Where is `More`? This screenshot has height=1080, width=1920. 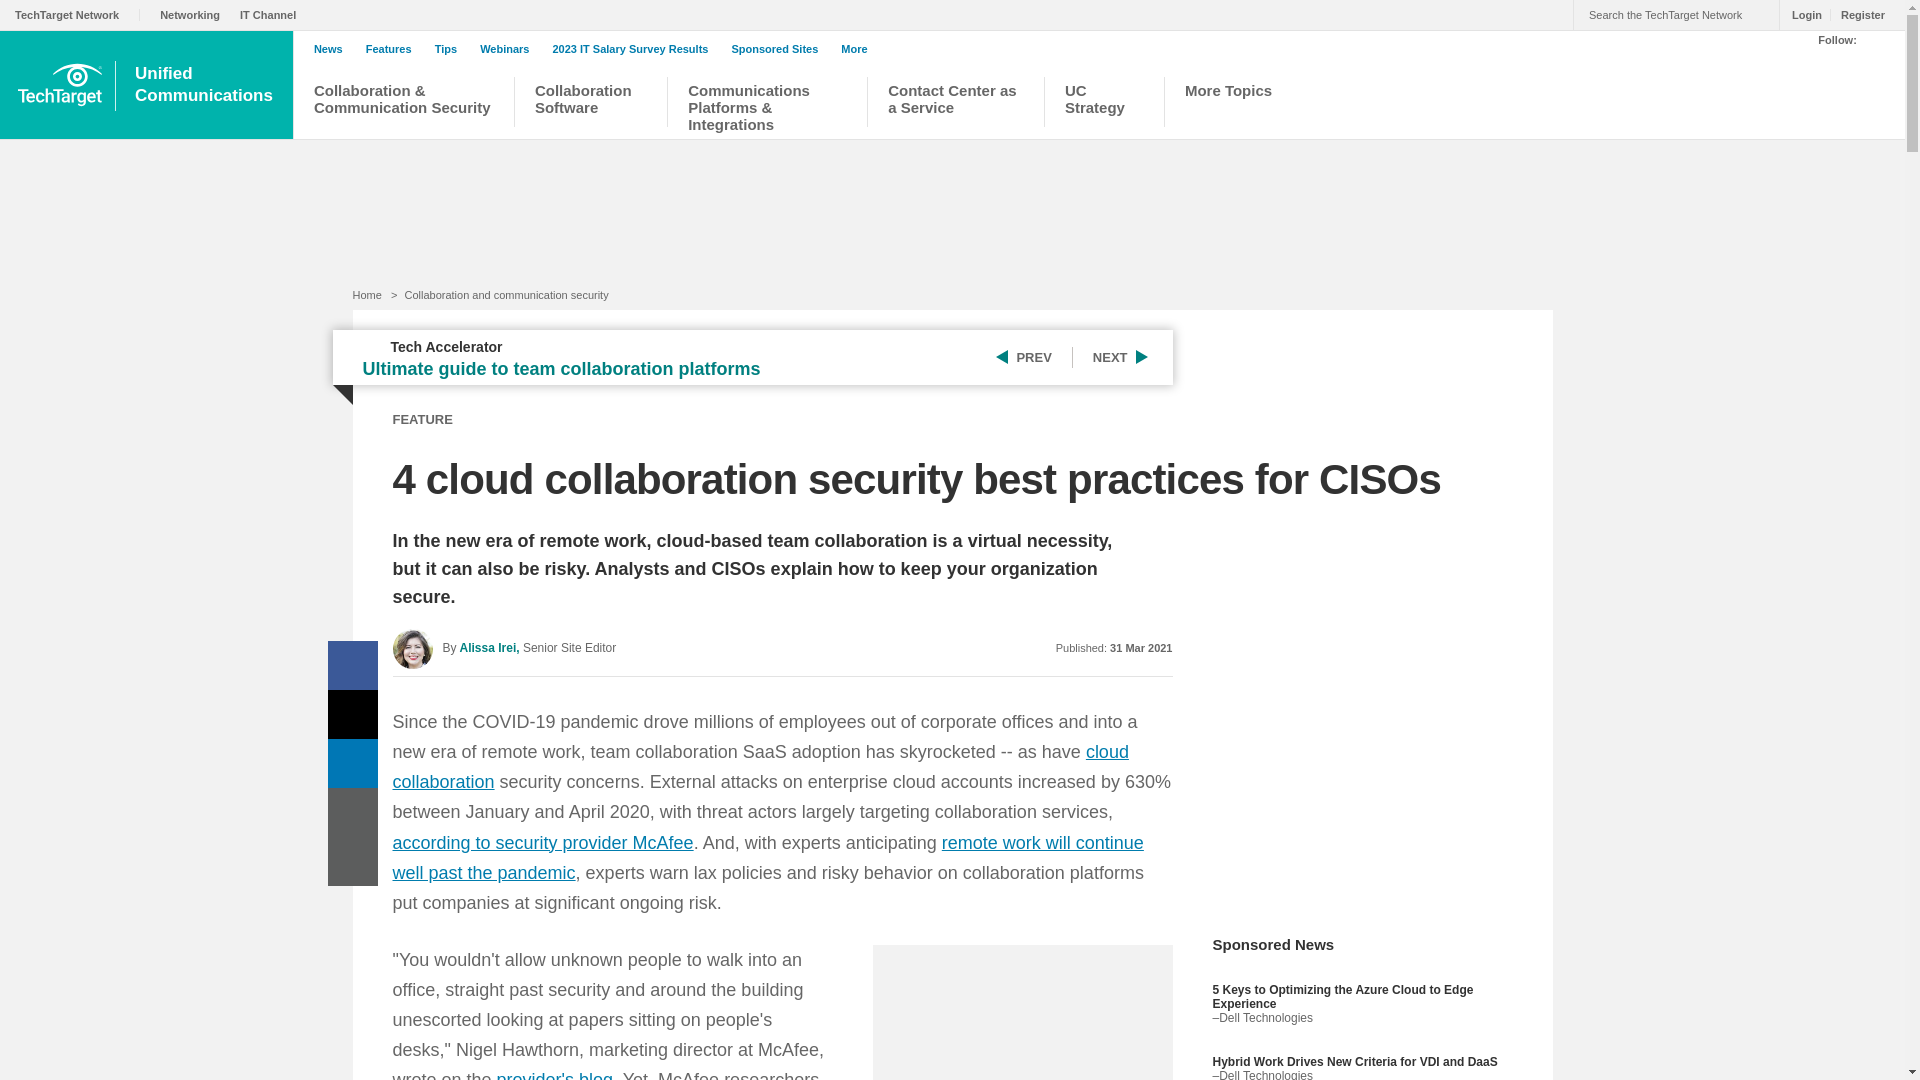 More is located at coordinates (858, 48).